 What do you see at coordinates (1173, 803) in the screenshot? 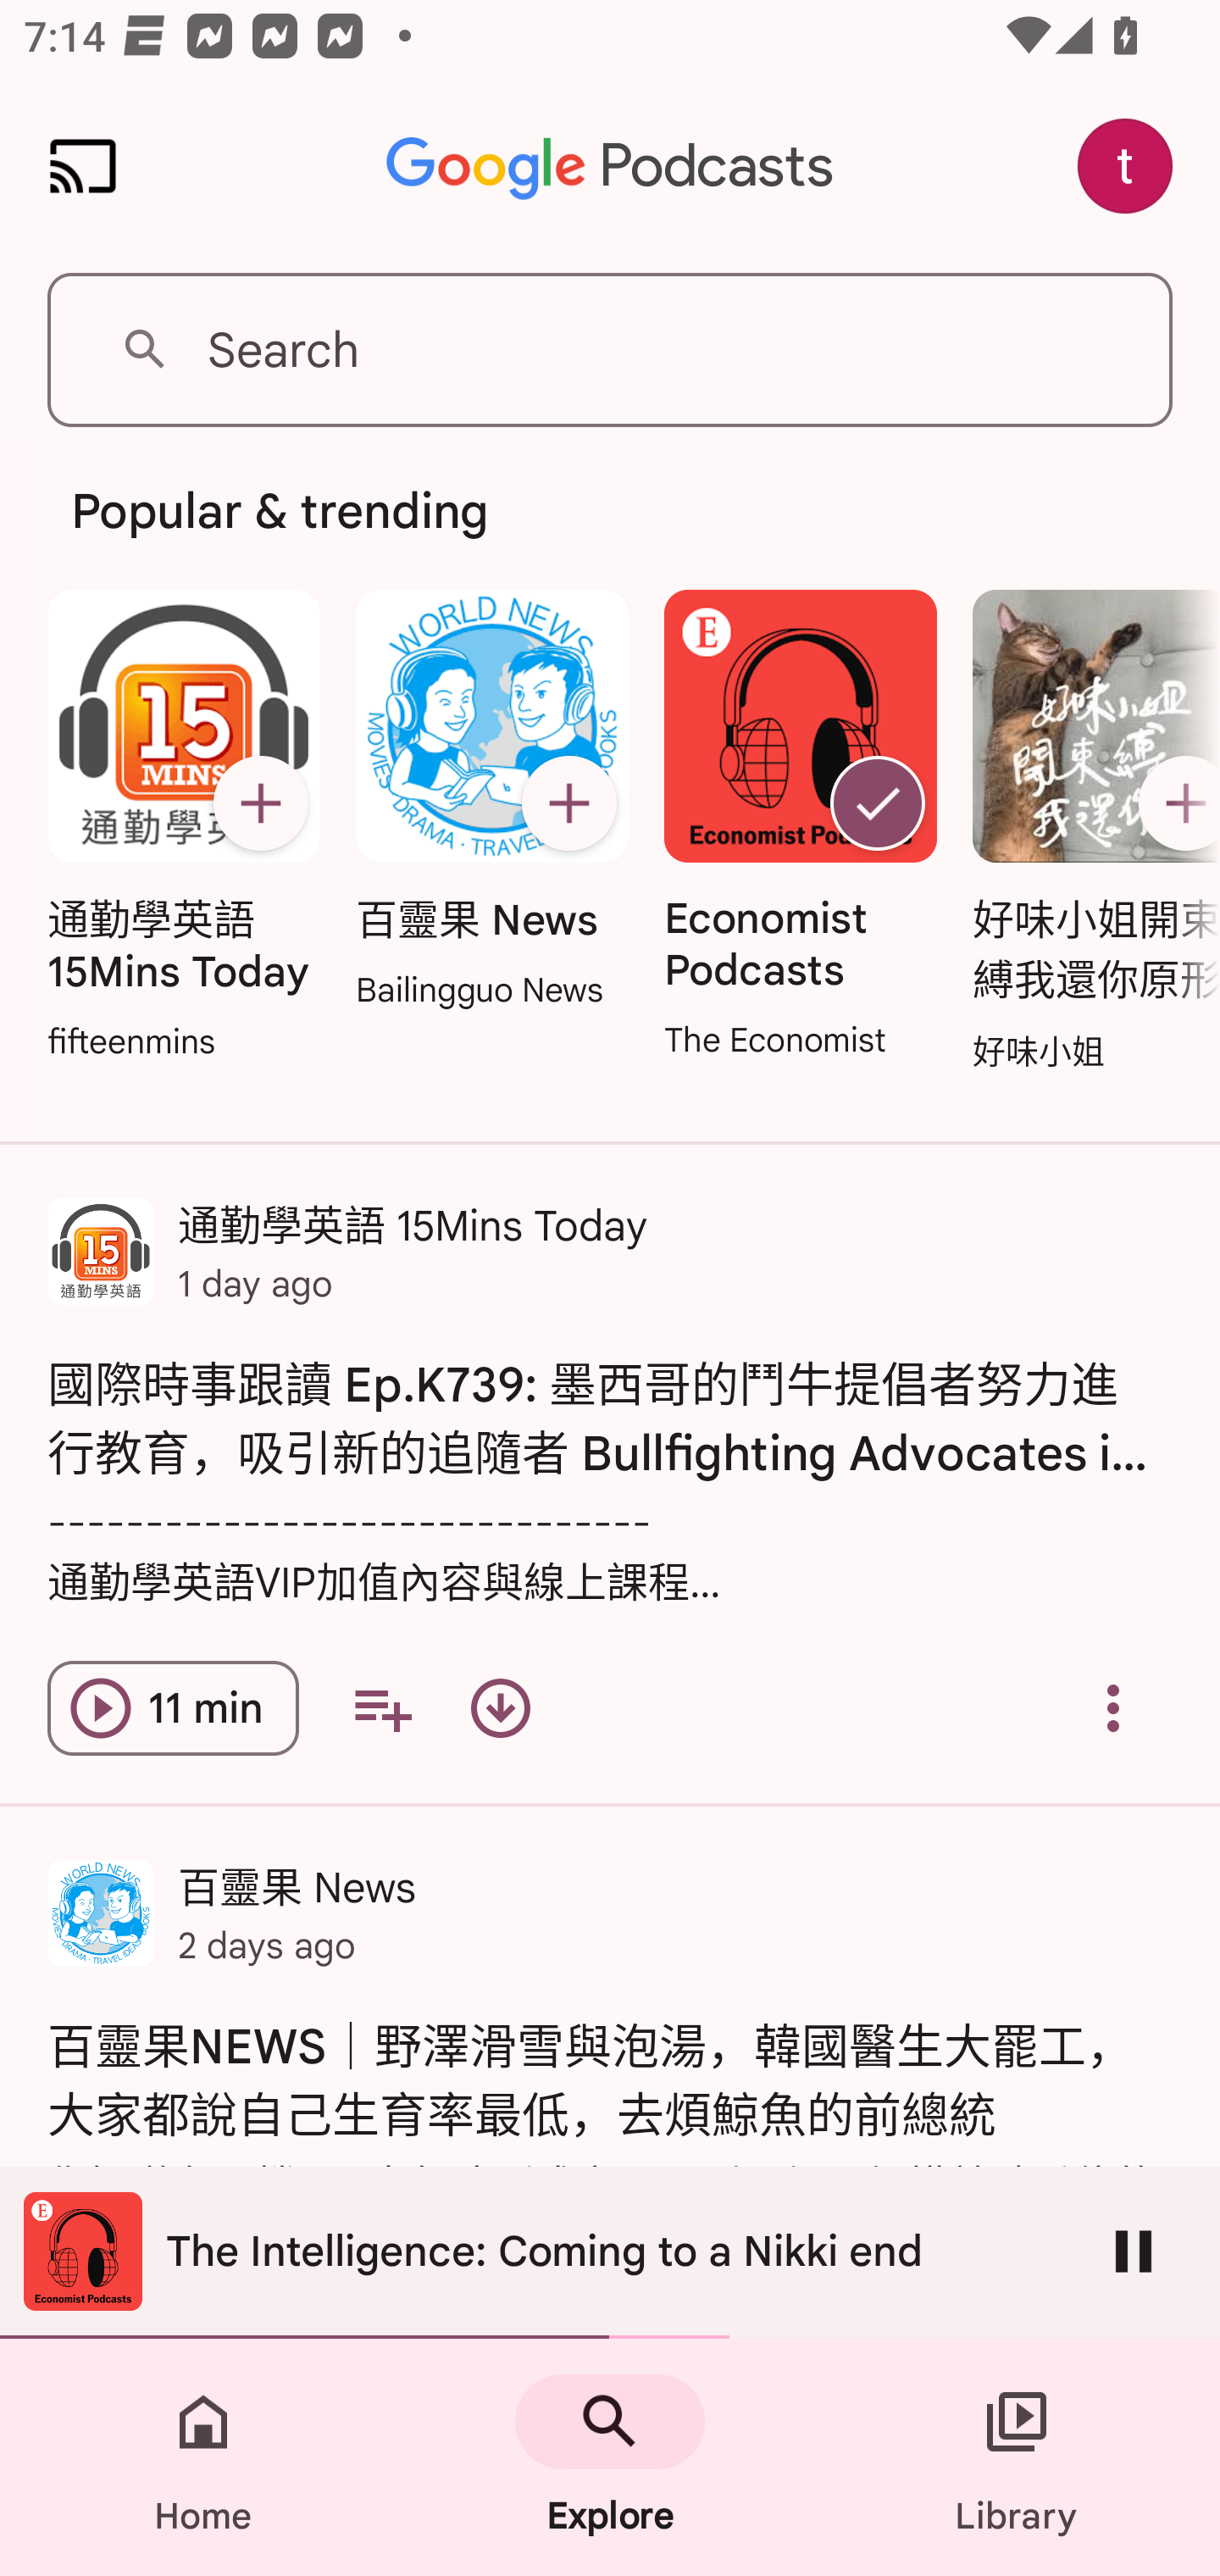
I see `Subscribe` at bounding box center [1173, 803].